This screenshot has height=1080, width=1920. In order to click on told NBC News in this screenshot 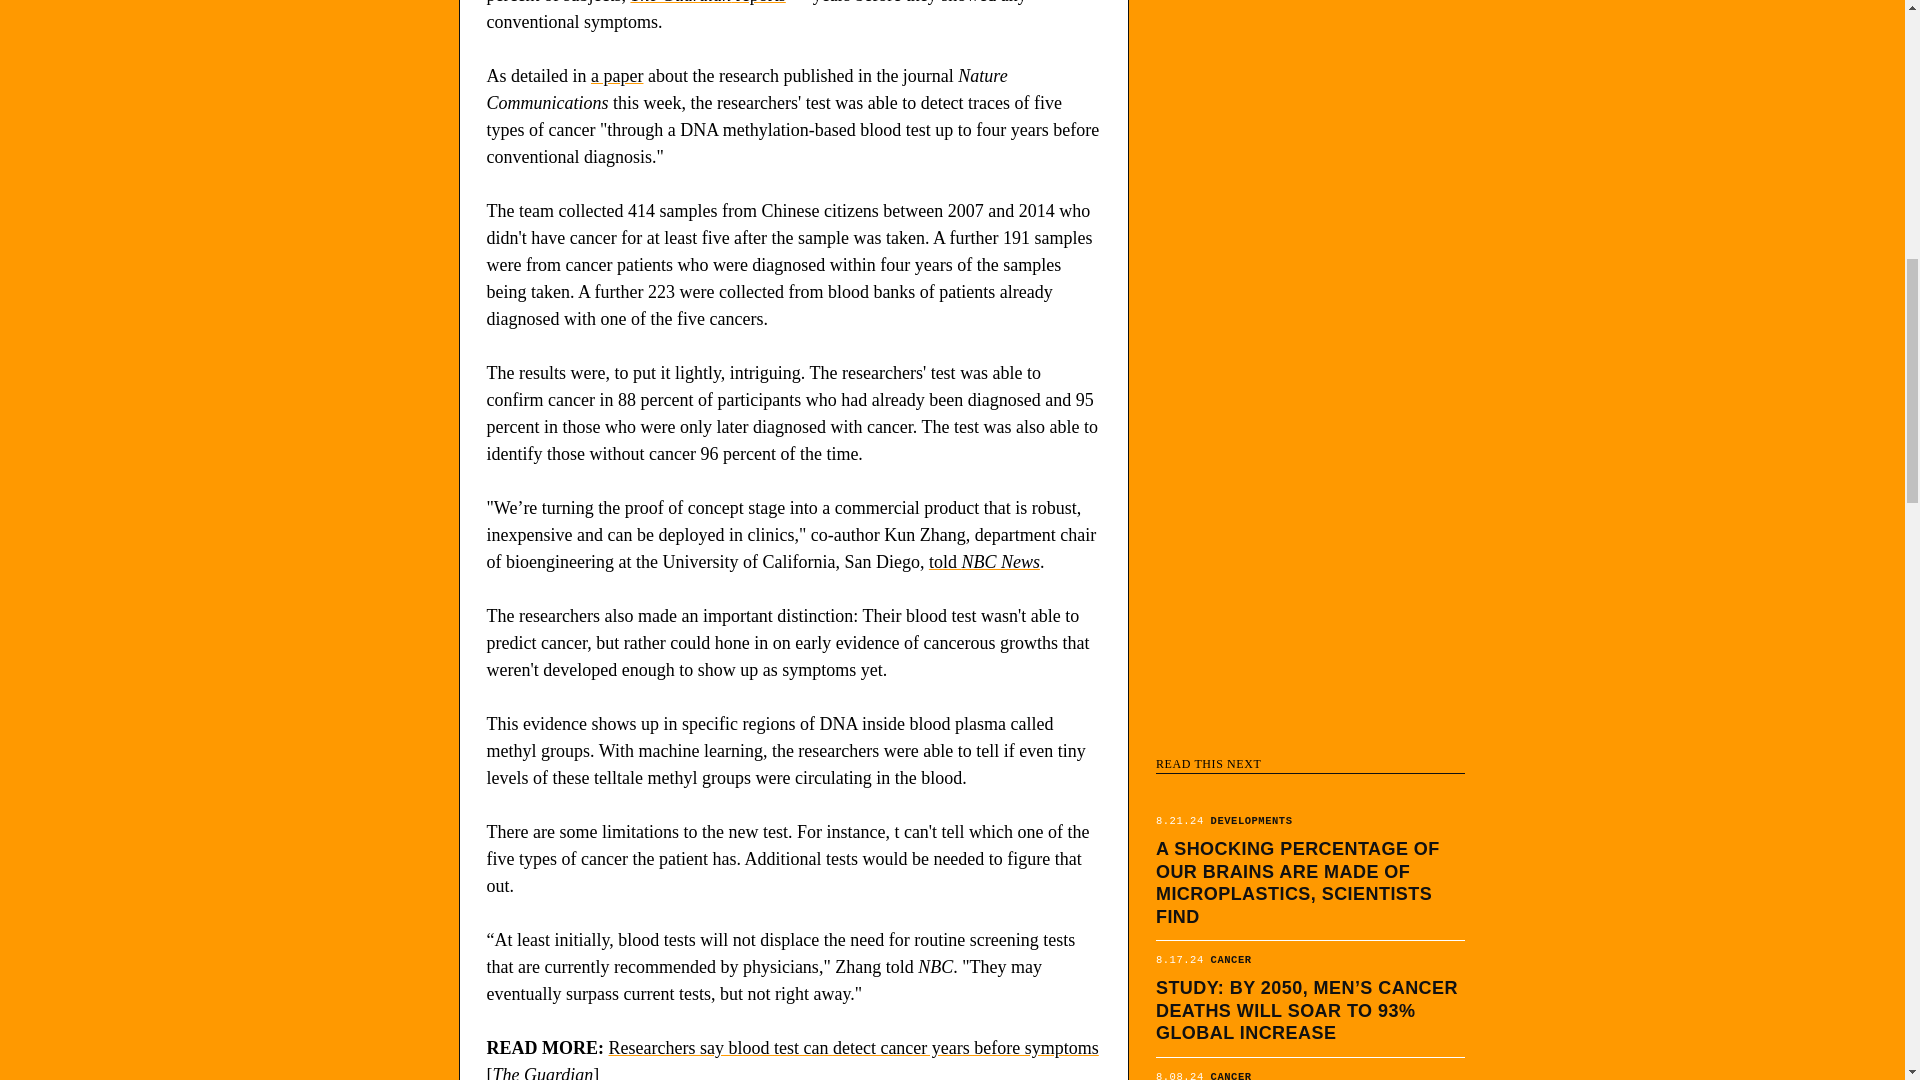, I will do `click(984, 562)`.